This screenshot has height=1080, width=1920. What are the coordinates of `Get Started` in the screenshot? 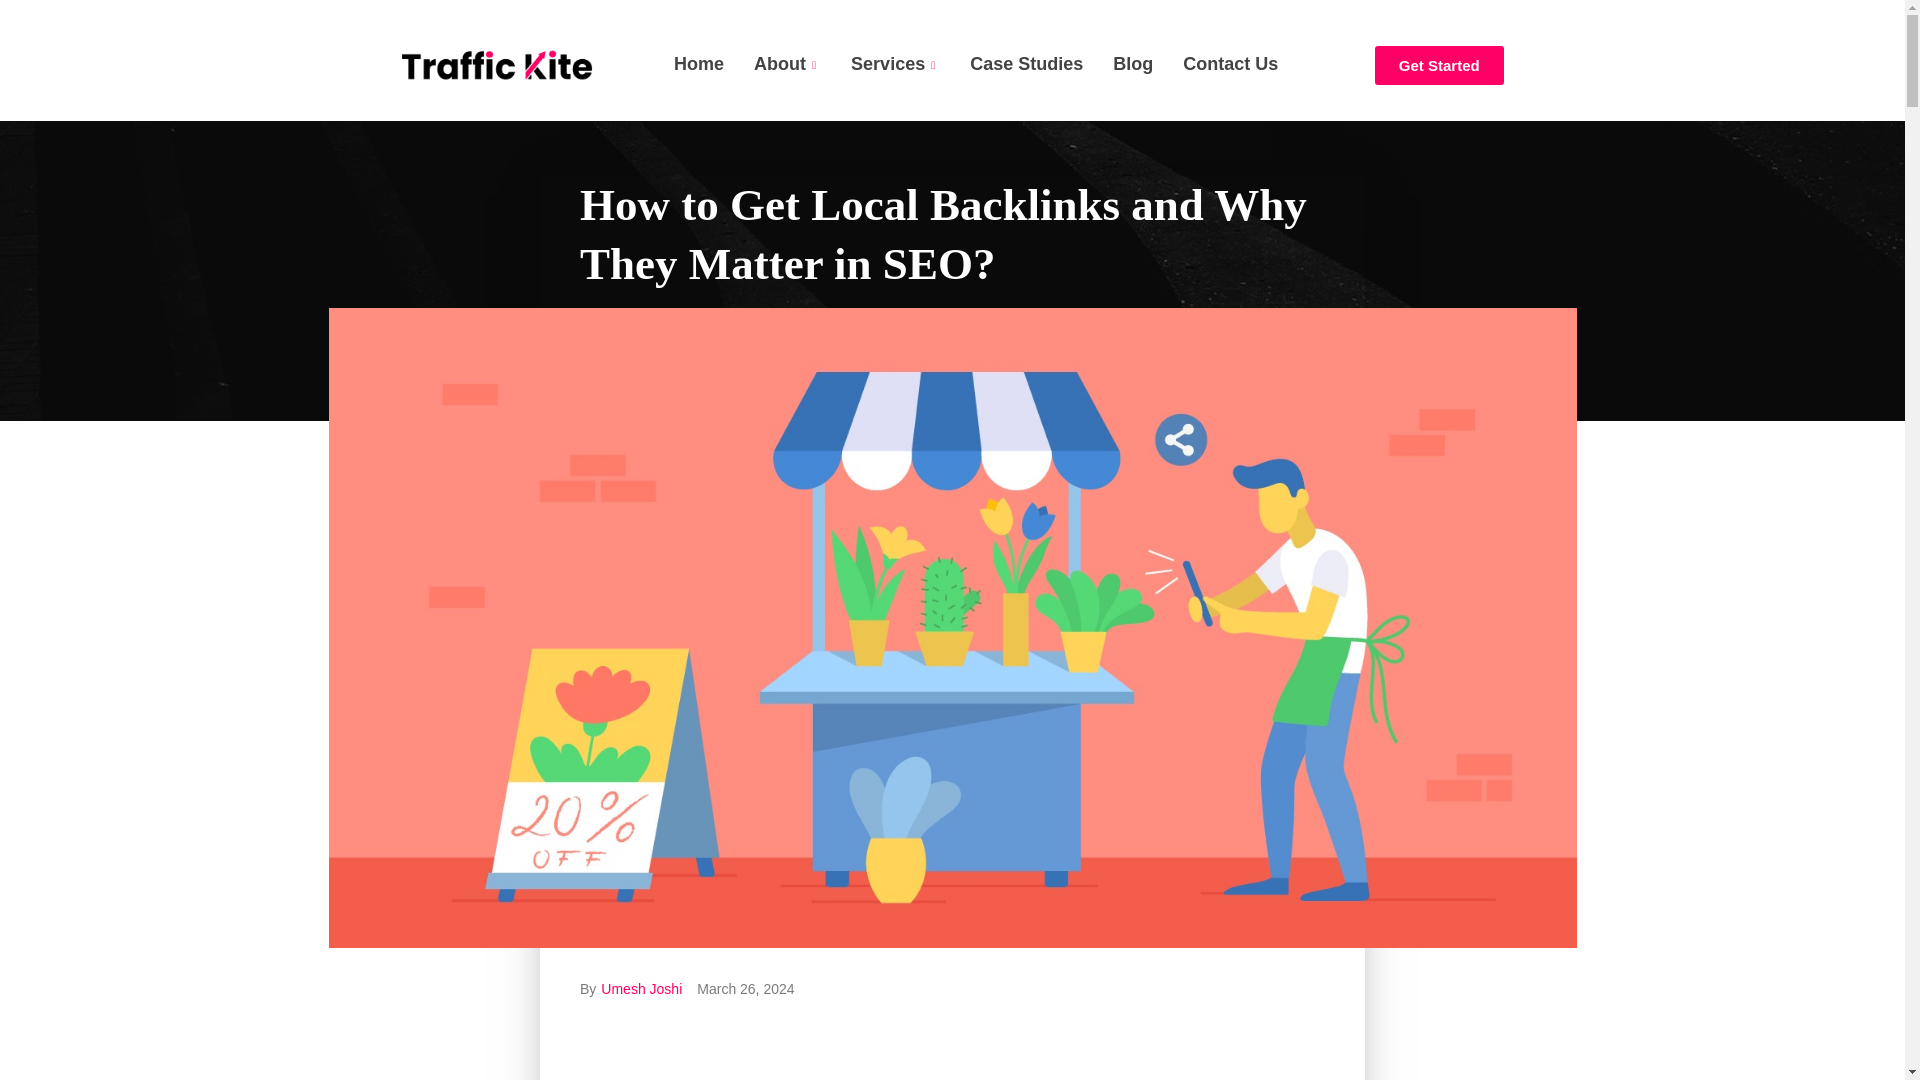 It's located at (1438, 66).